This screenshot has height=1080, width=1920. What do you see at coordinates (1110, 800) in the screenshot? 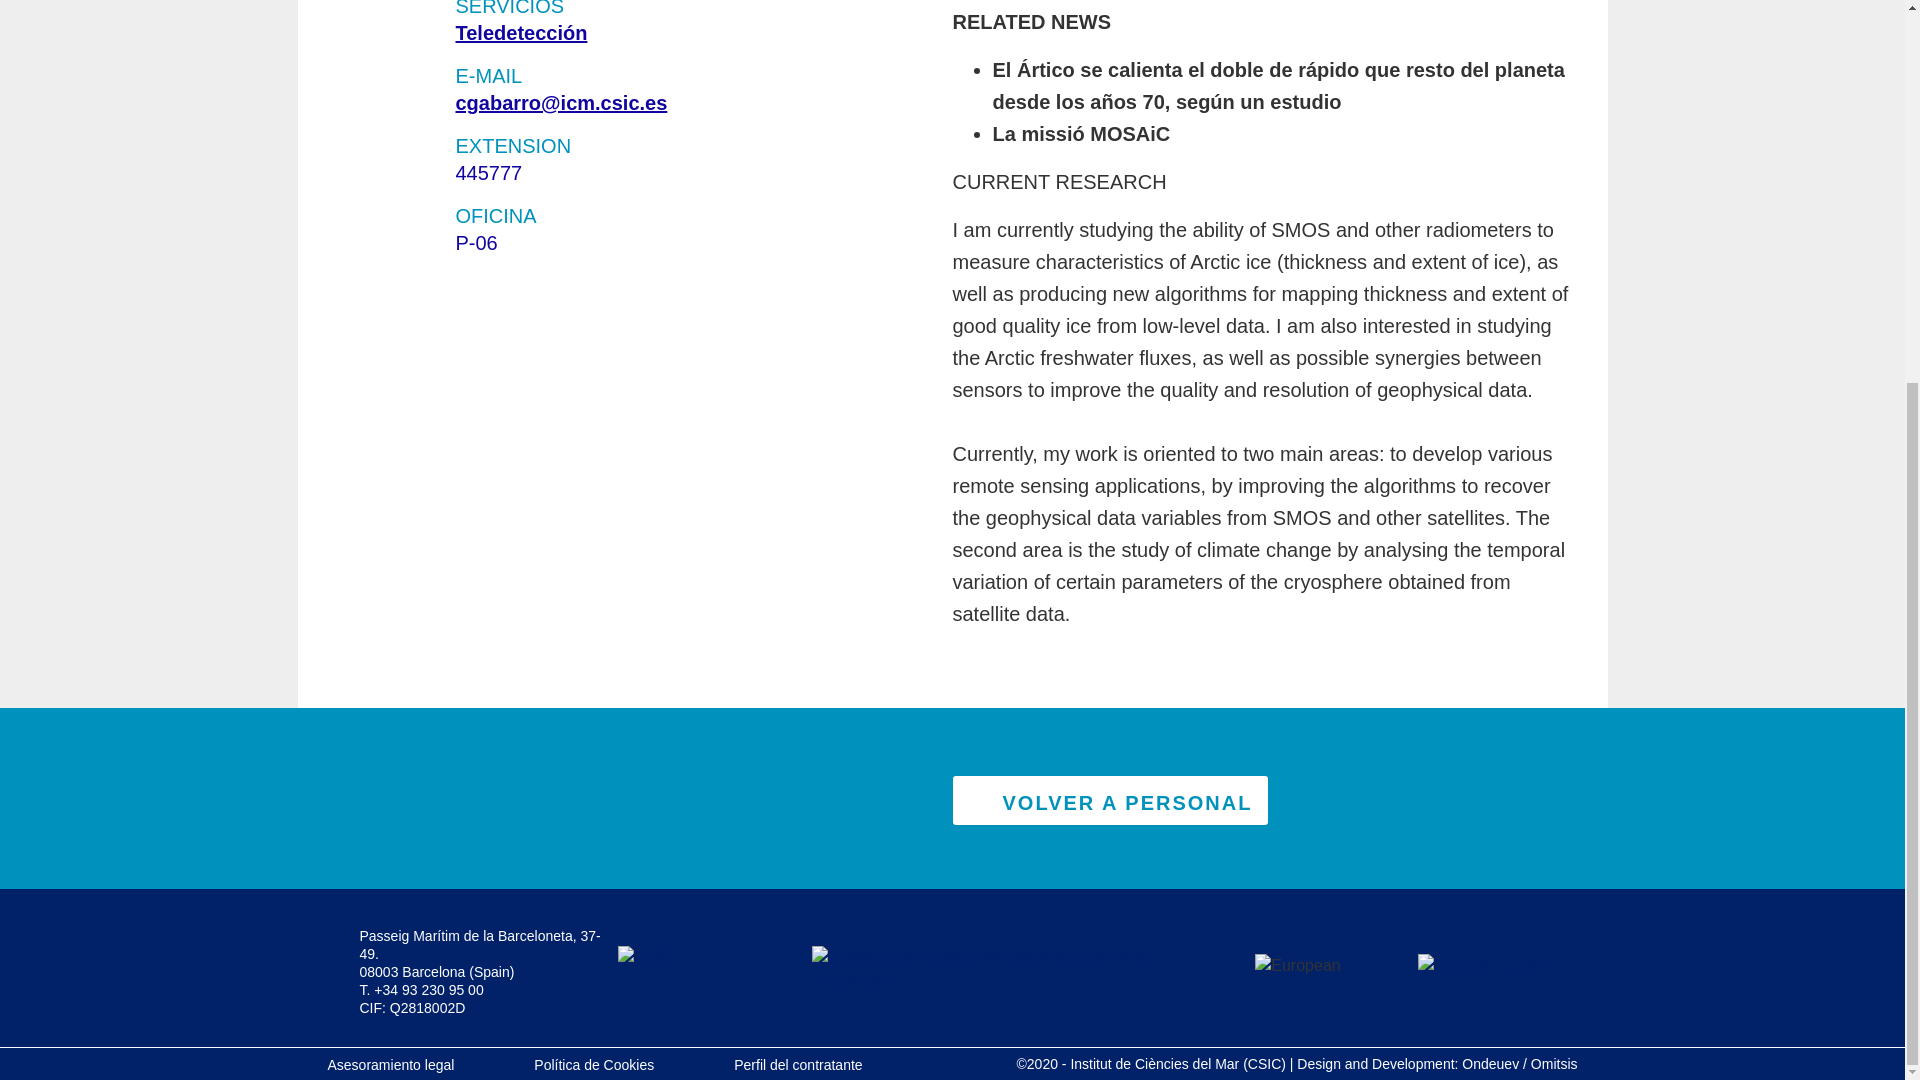
I see `VOLVER A PERSONAL` at bounding box center [1110, 800].